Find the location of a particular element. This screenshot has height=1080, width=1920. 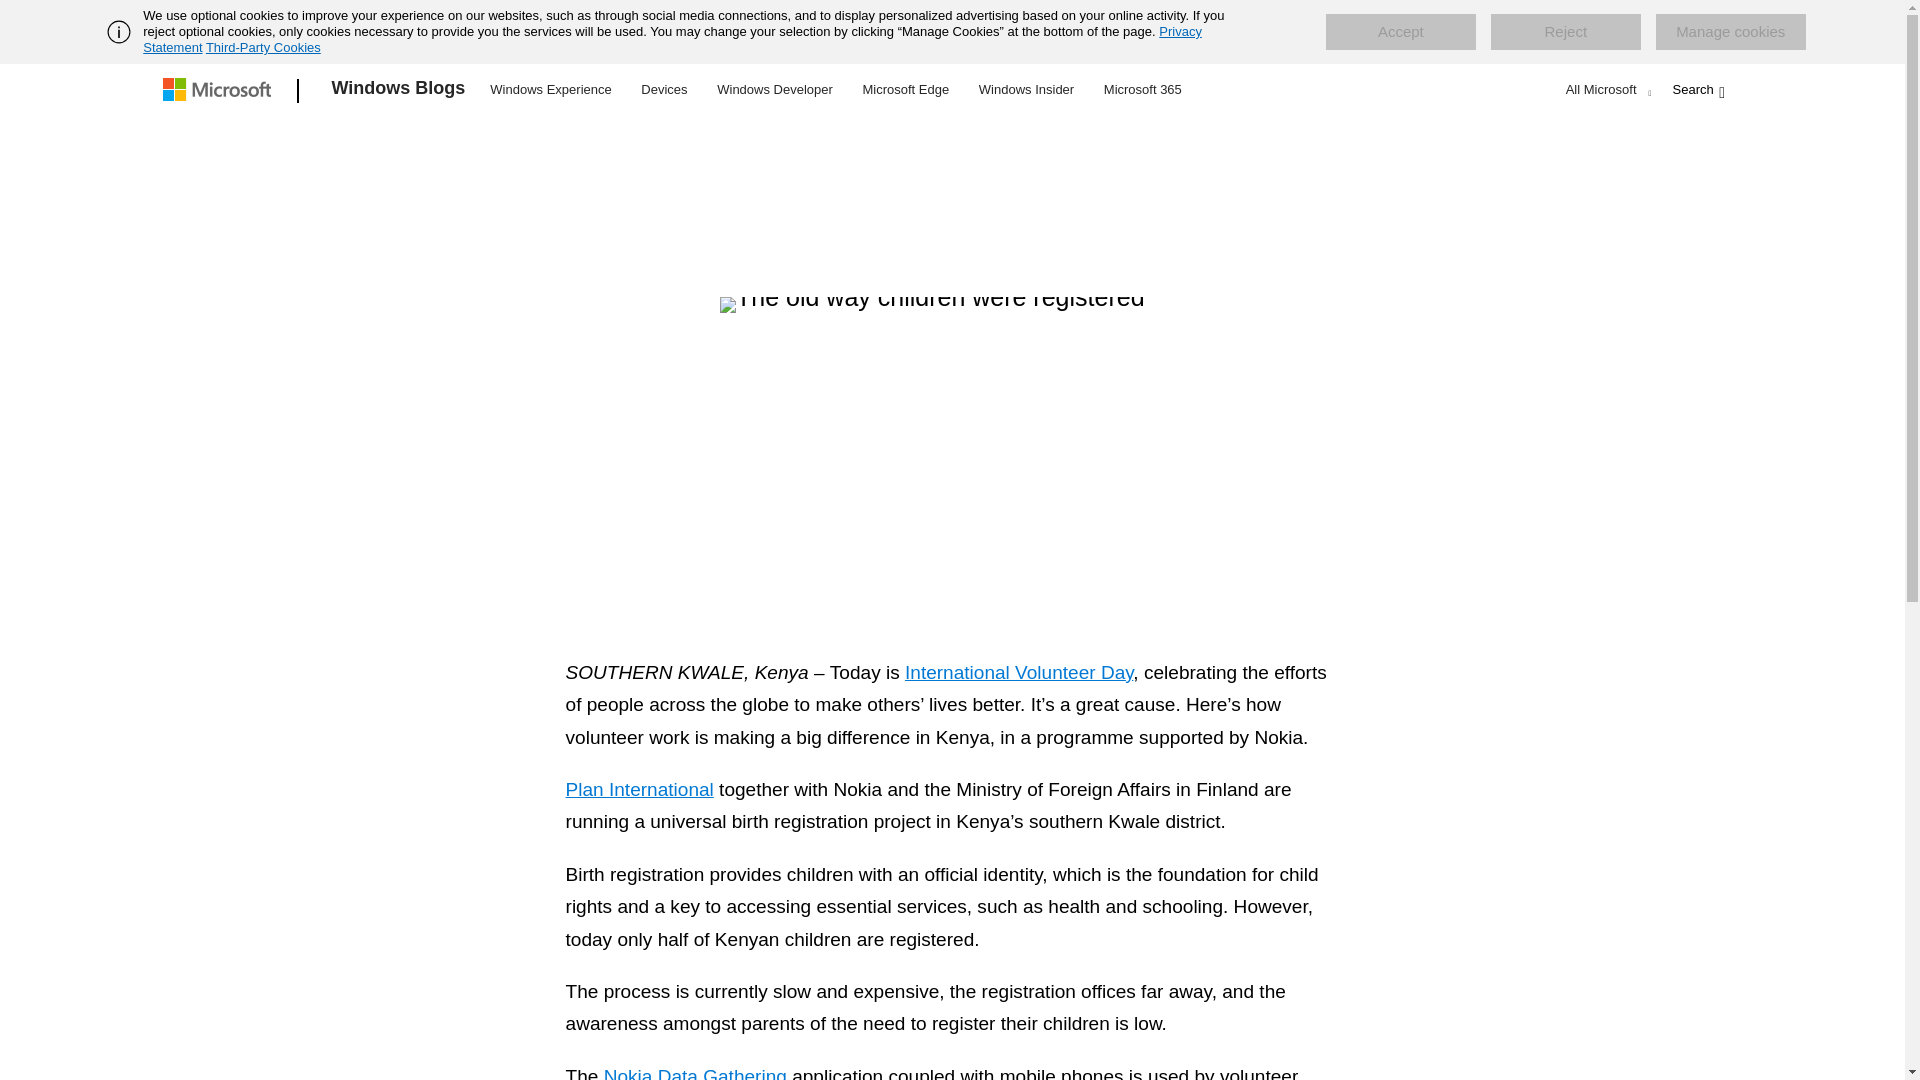

Third-Party Cookies is located at coordinates (262, 47).